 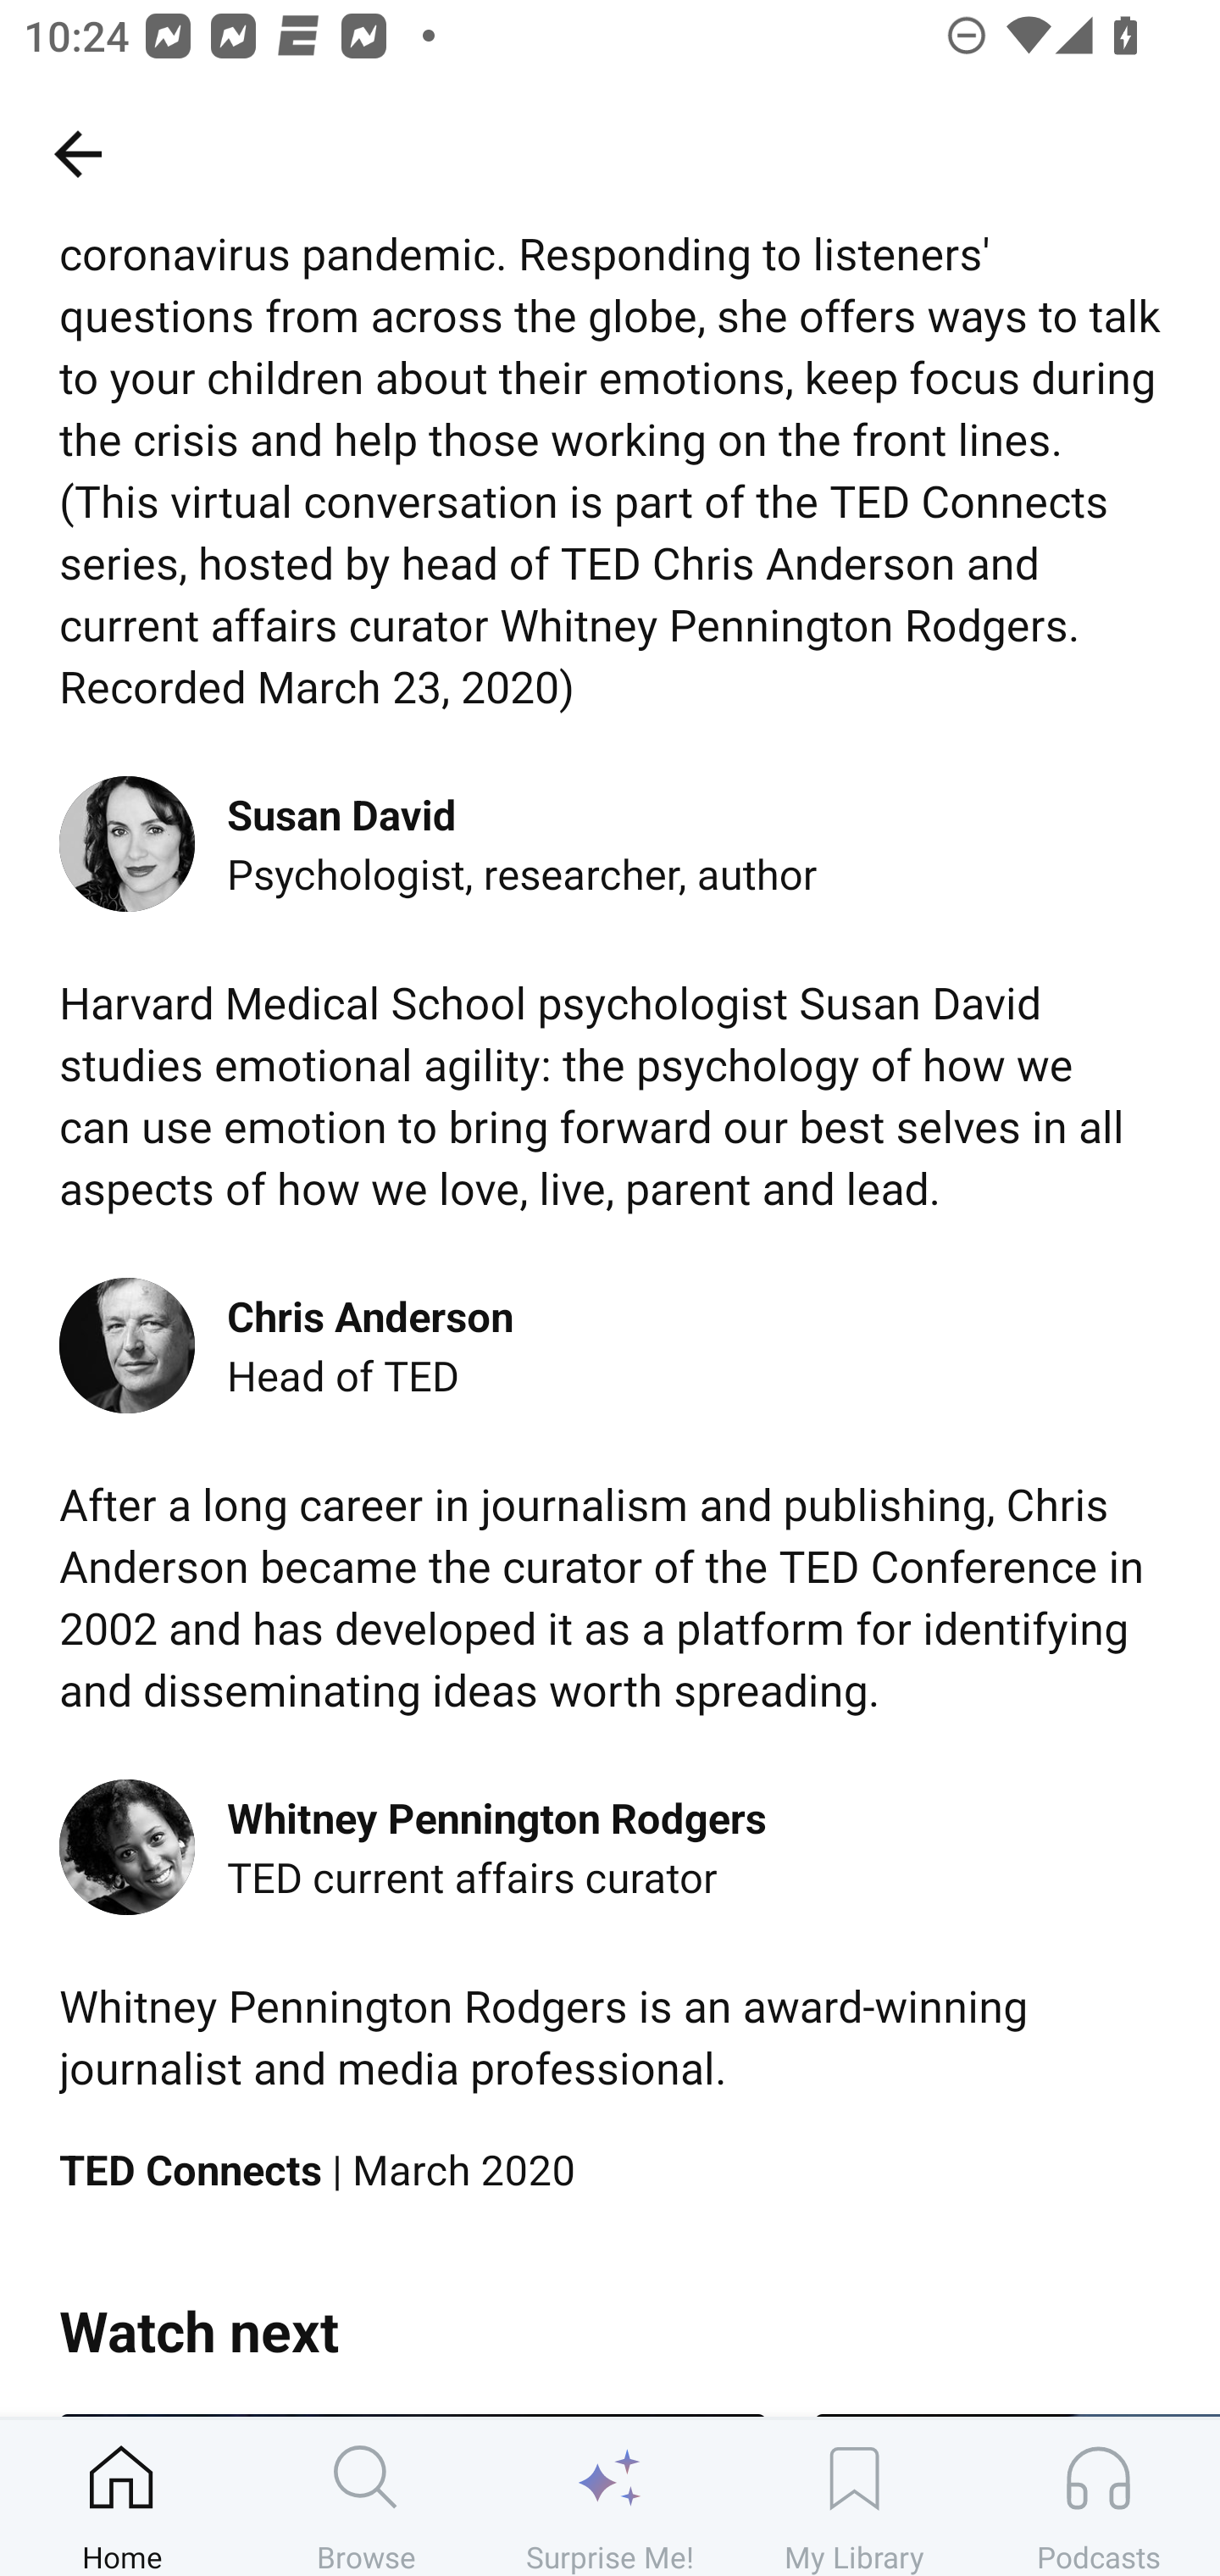 I want to click on Surprise Me!, so click(x=610, y=2497).